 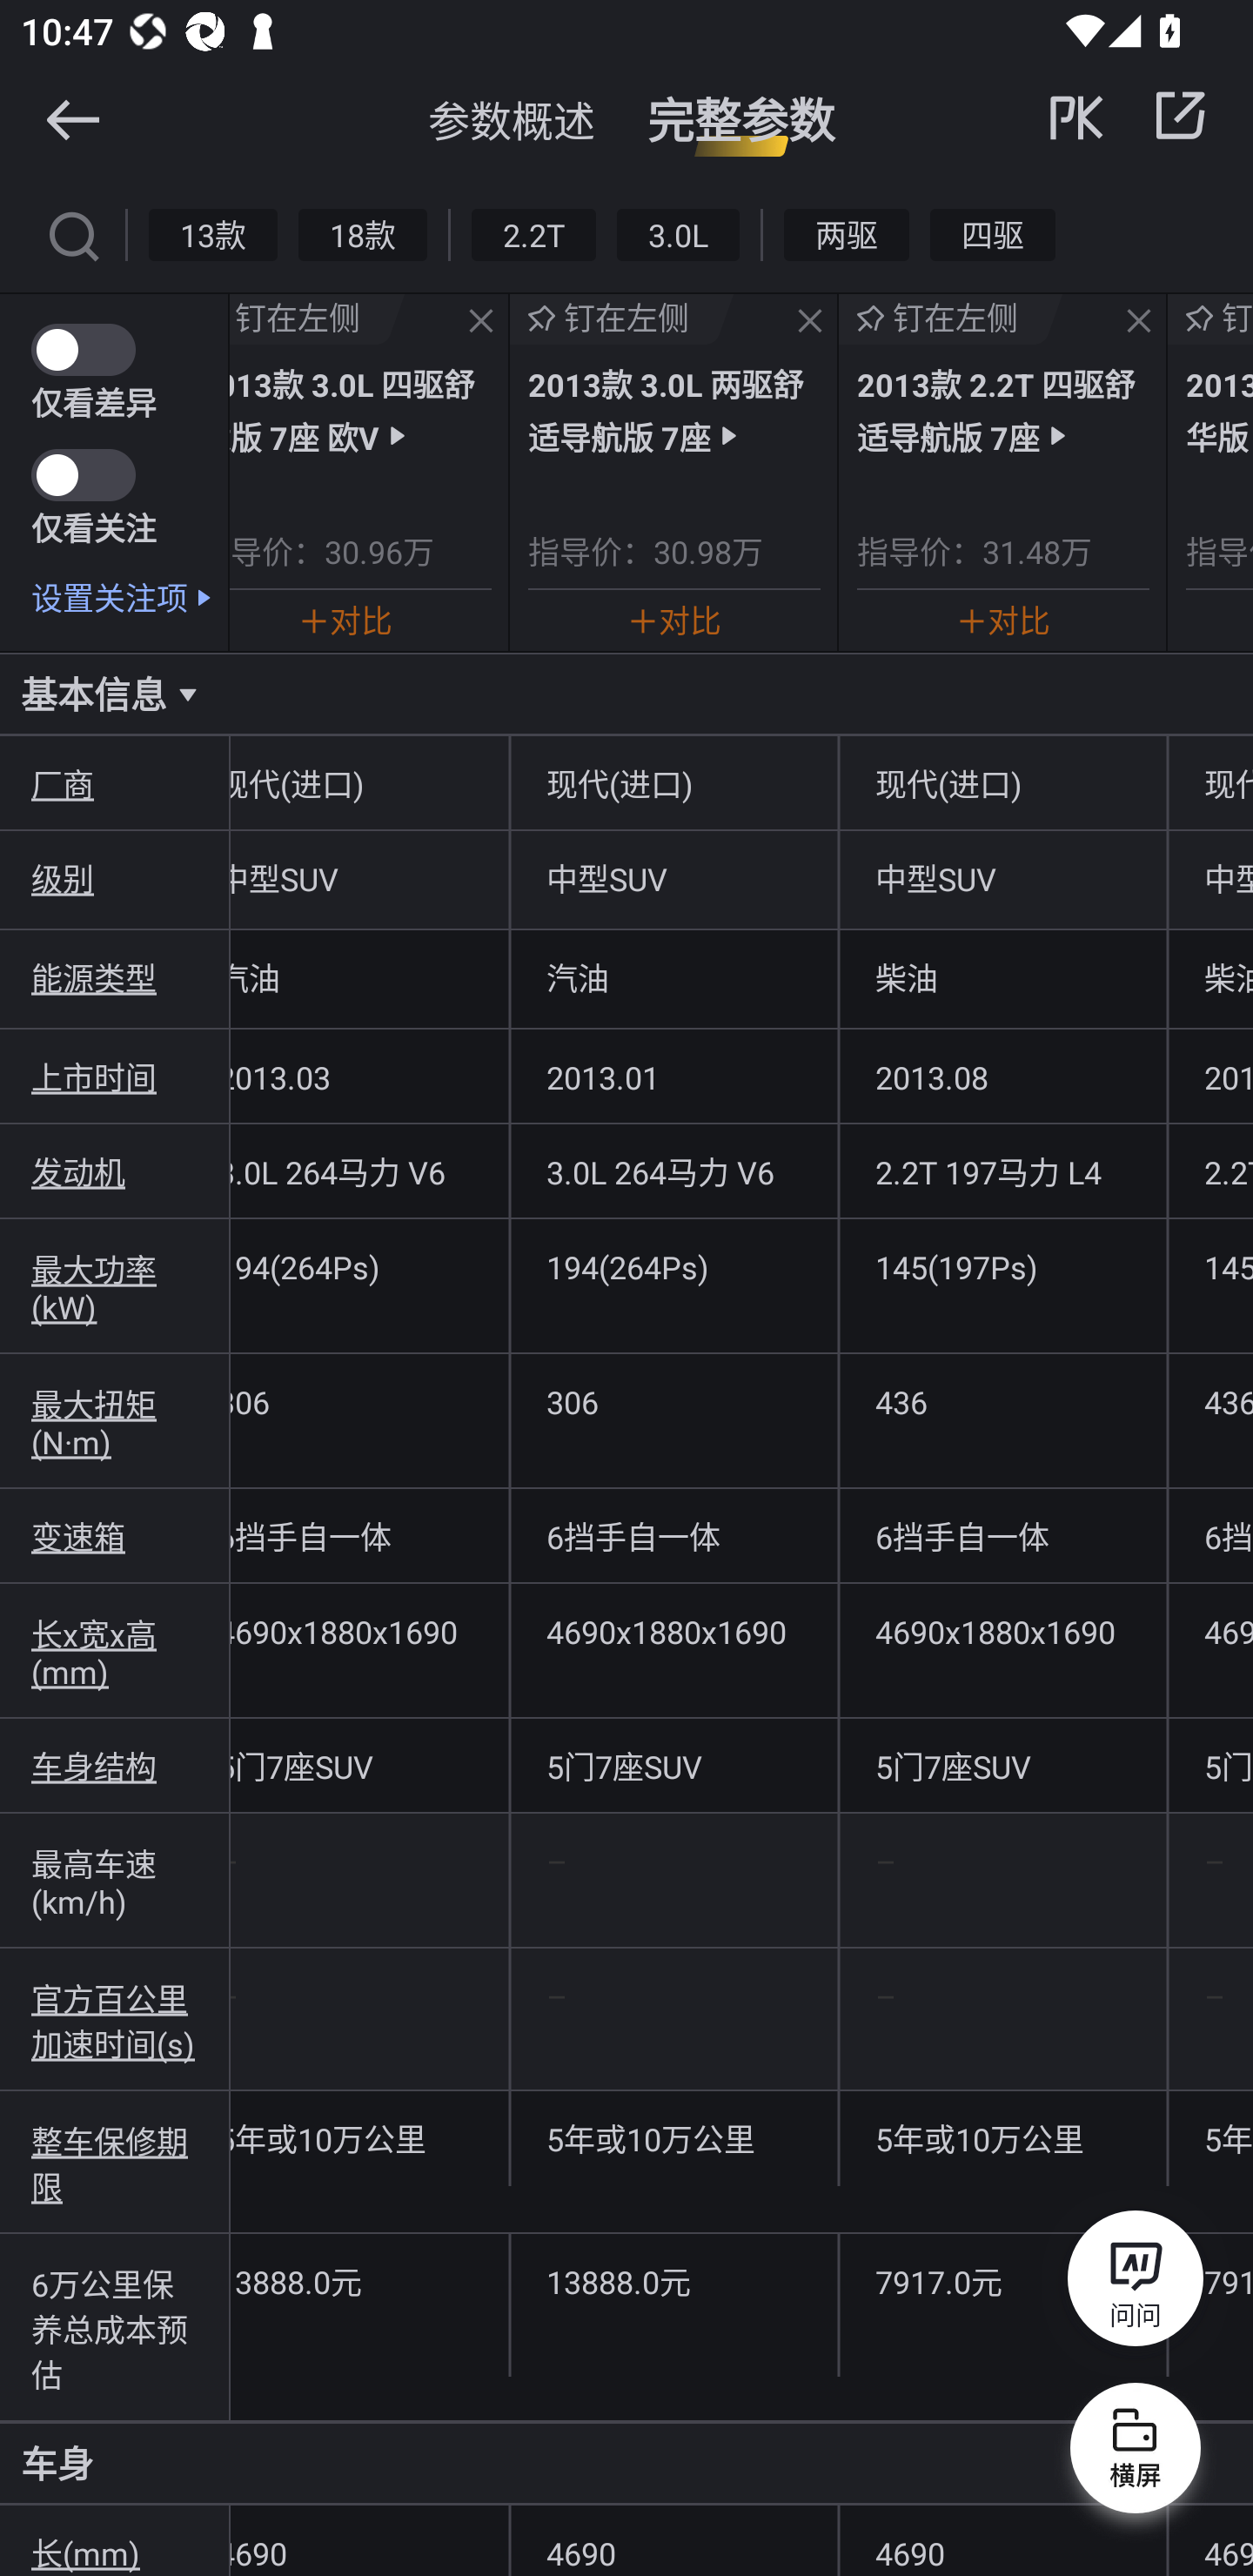 I want to click on 13款, so click(x=213, y=233).